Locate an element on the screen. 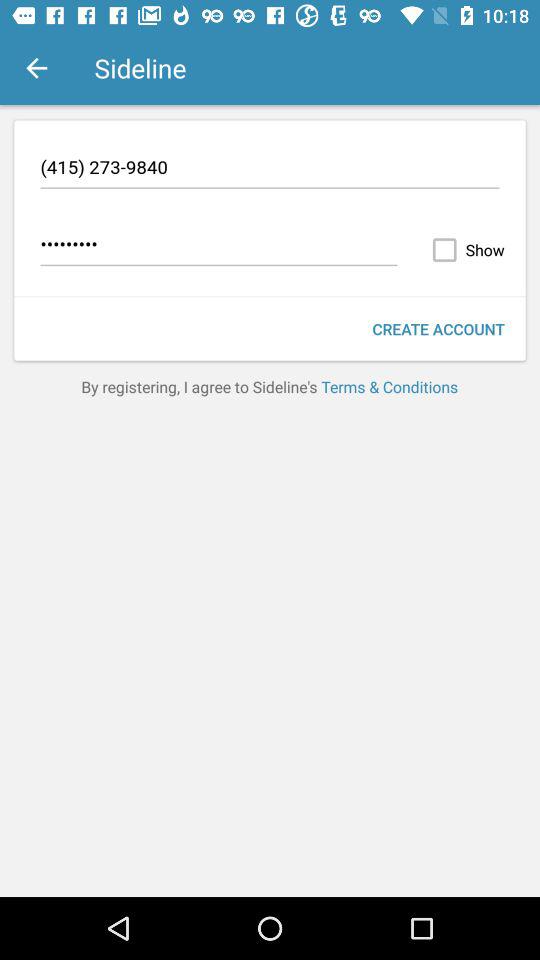 This screenshot has width=540, height=960. swipe to by registering i is located at coordinates (270, 386).